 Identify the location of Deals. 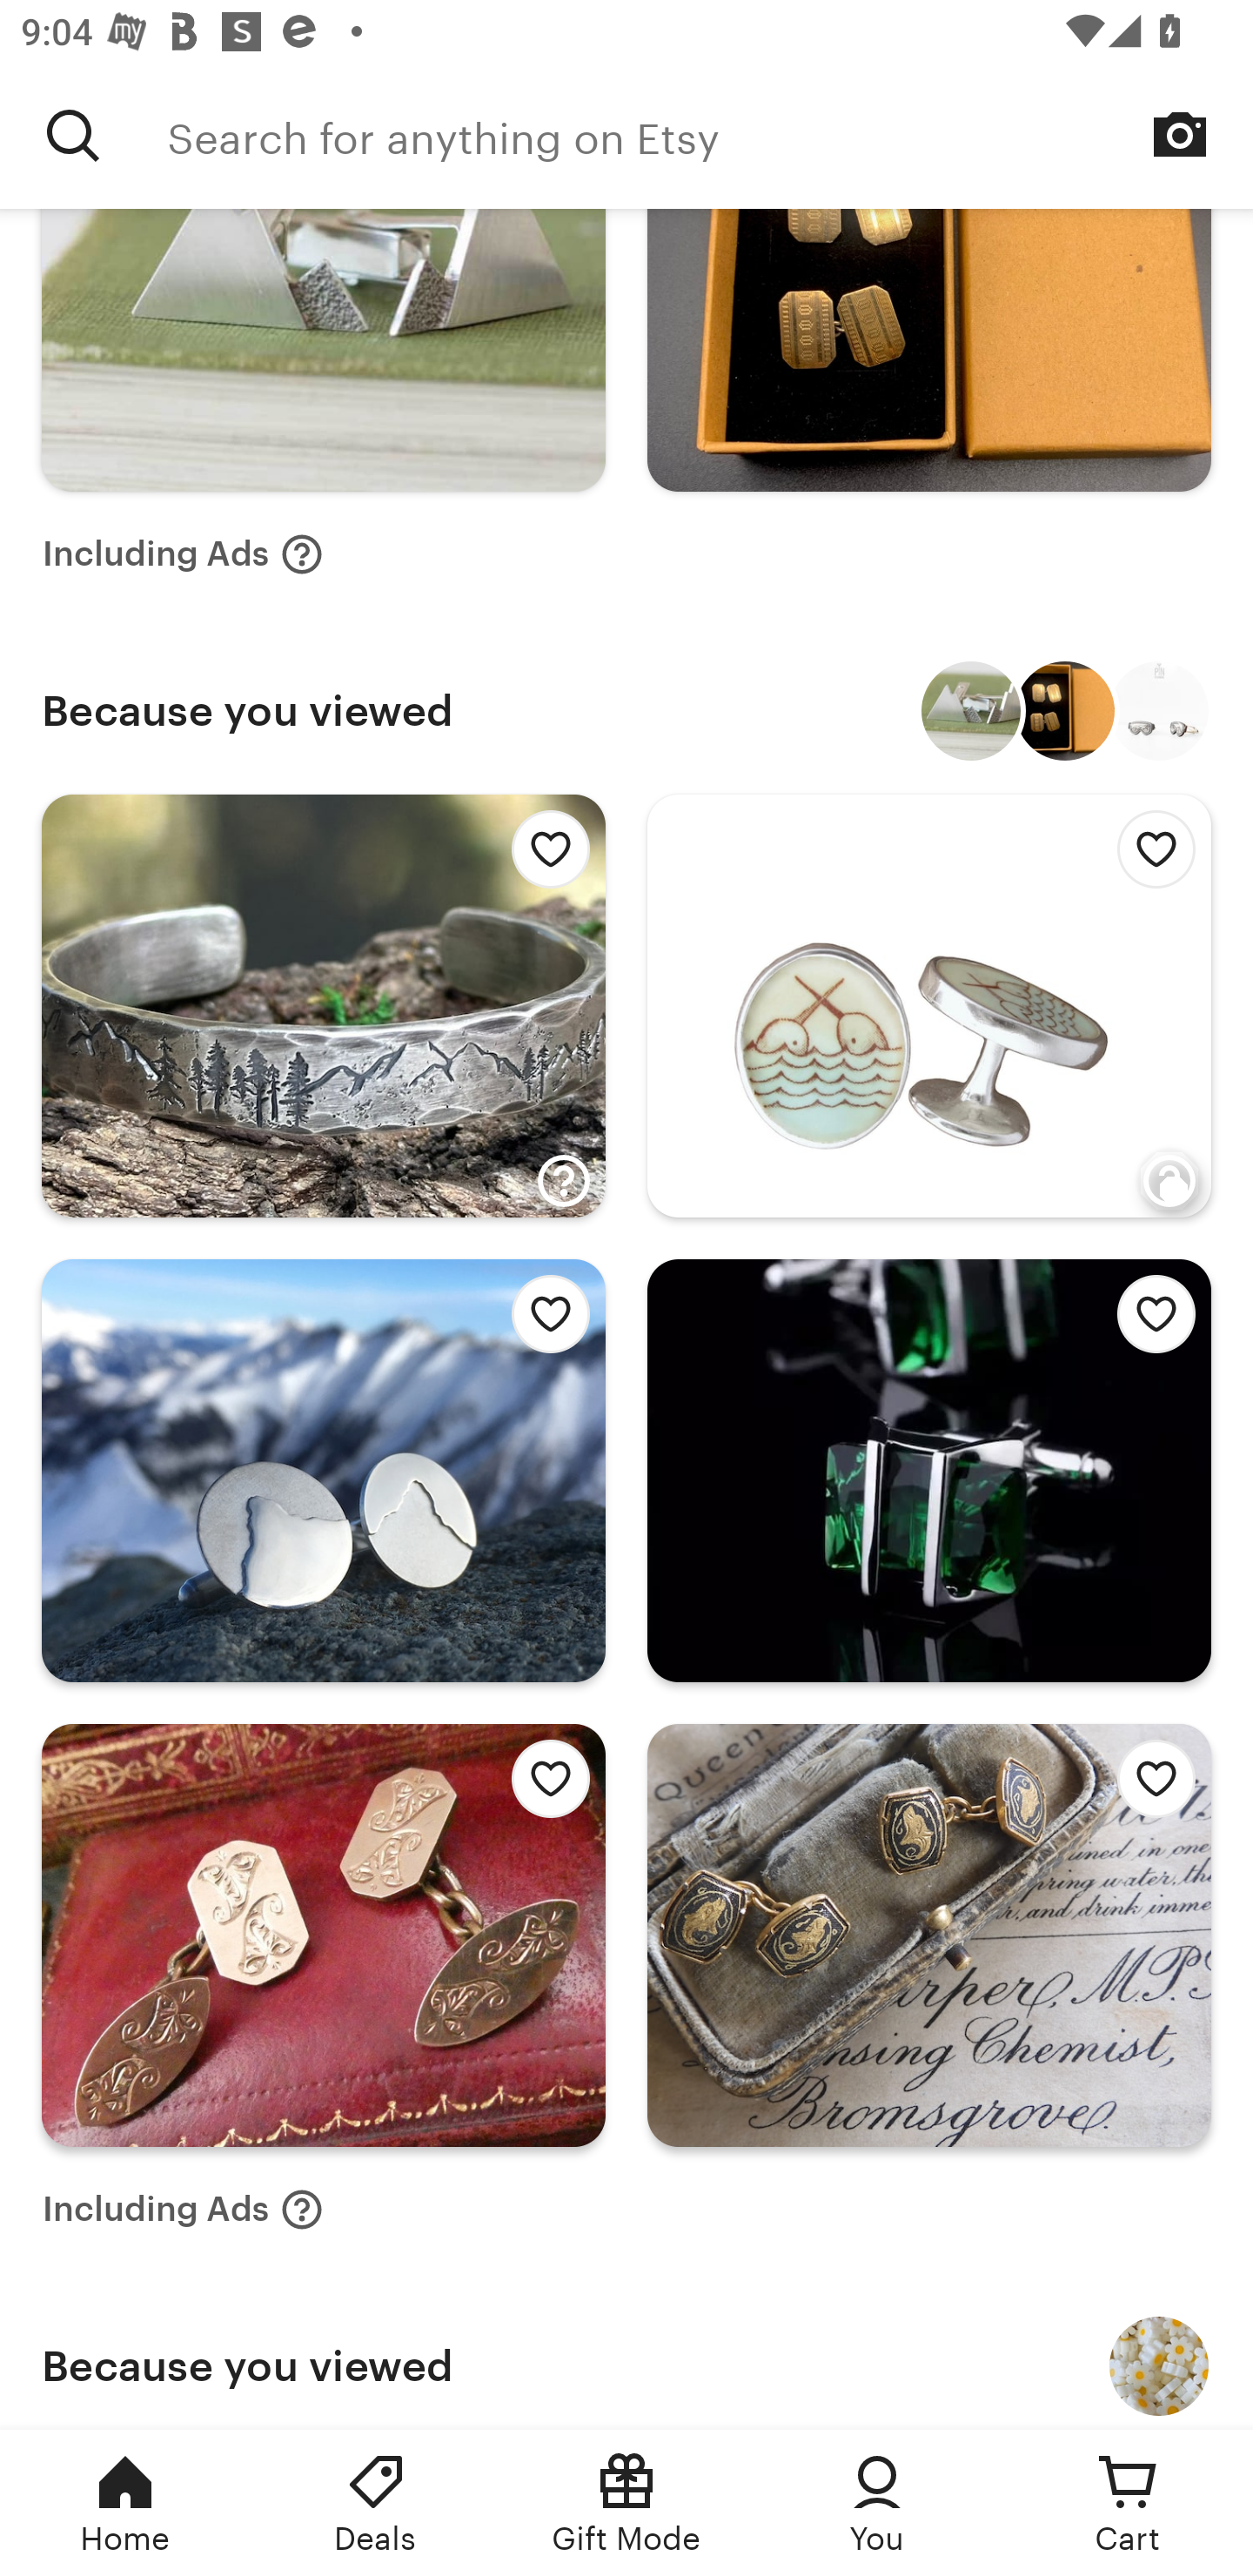
(376, 2503).